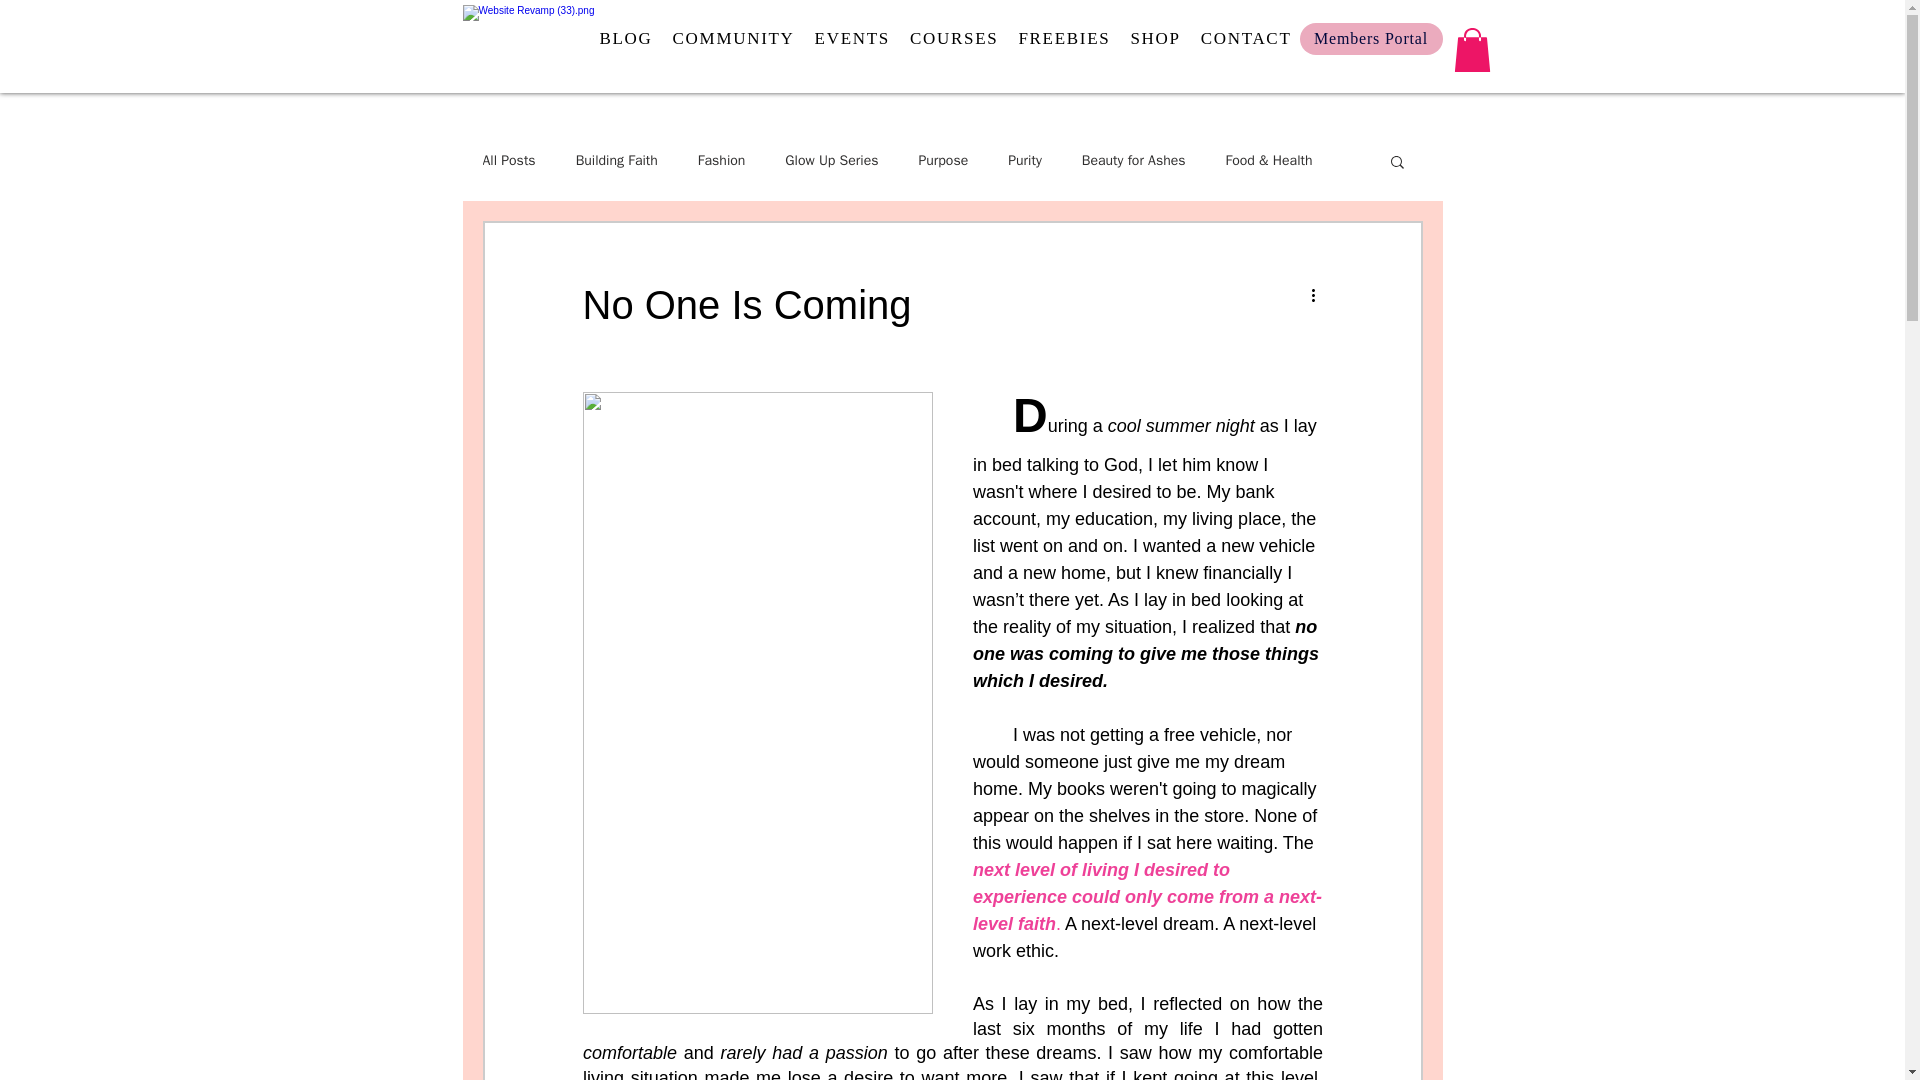 This screenshot has height=1080, width=1920. I want to click on Fashion, so click(722, 160).